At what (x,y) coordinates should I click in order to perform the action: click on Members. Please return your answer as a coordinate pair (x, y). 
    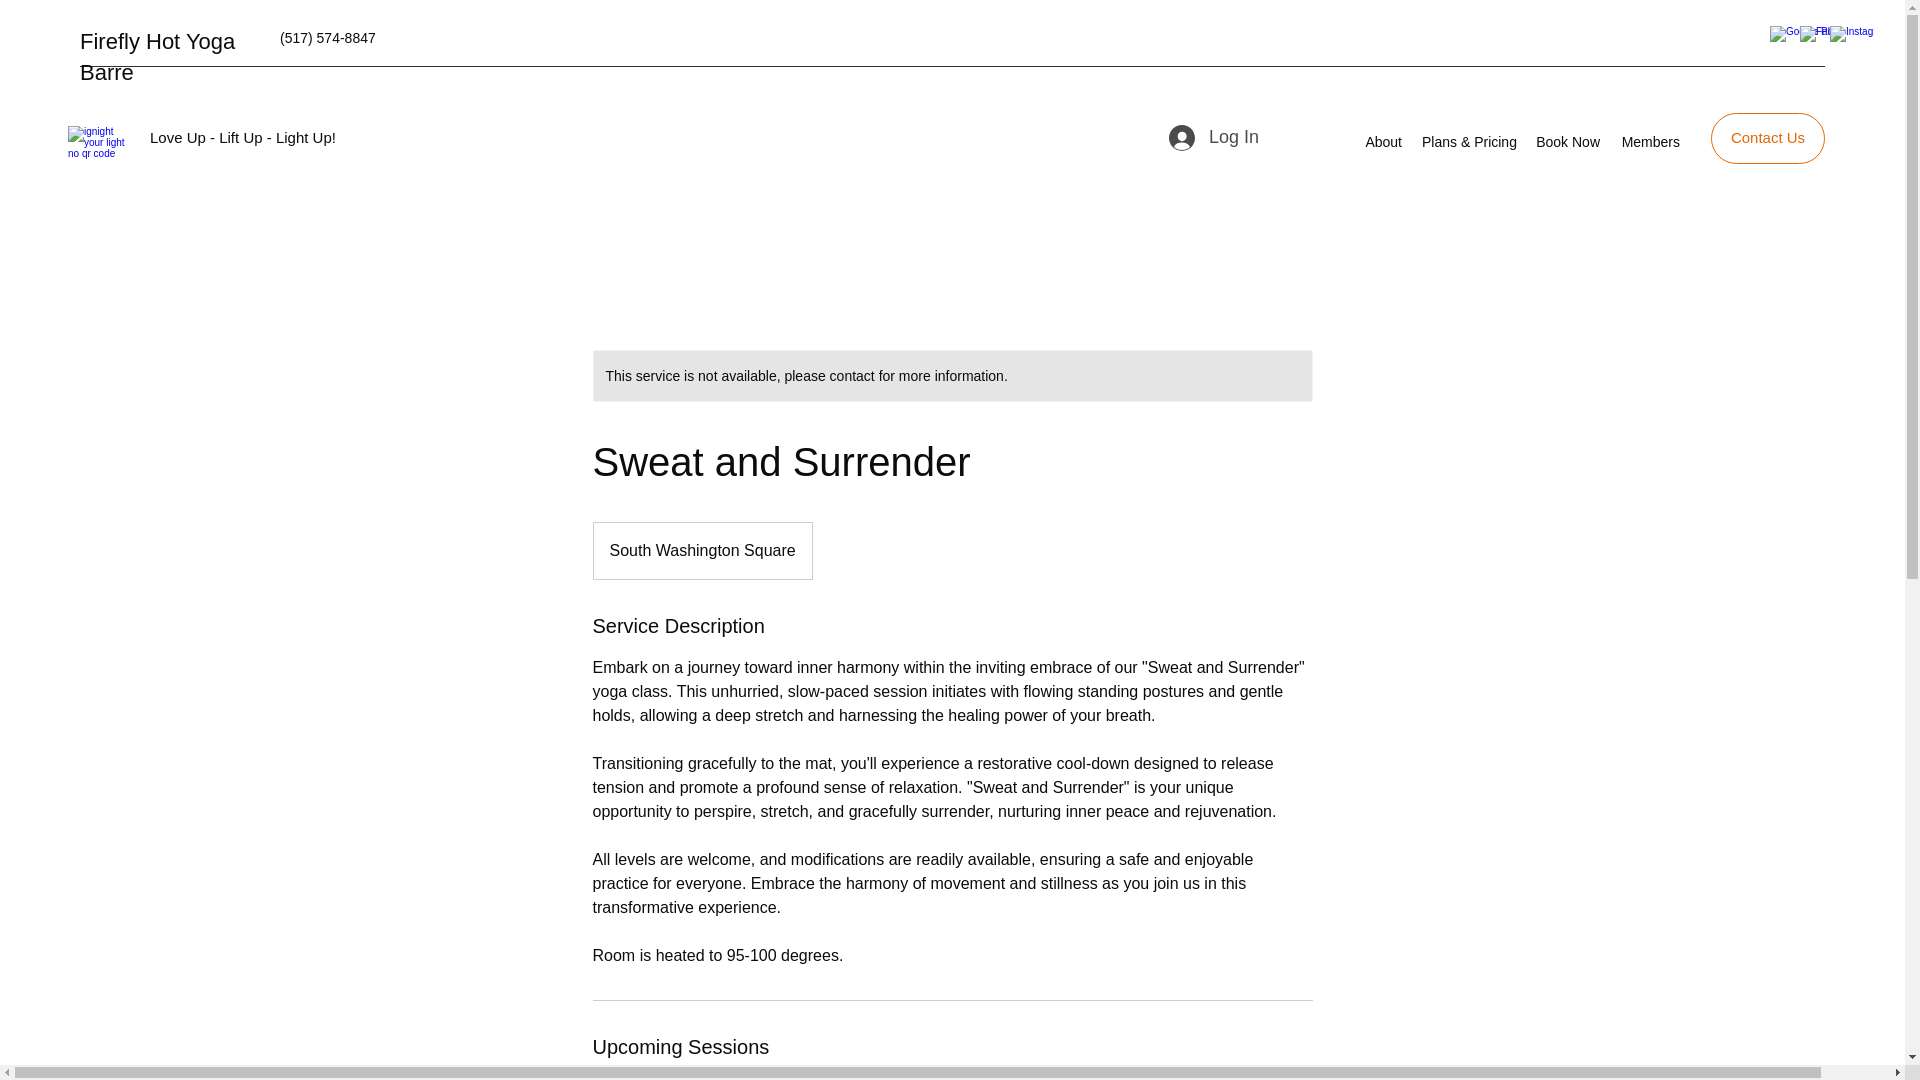
    Looking at the image, I should click on (1650, 142).